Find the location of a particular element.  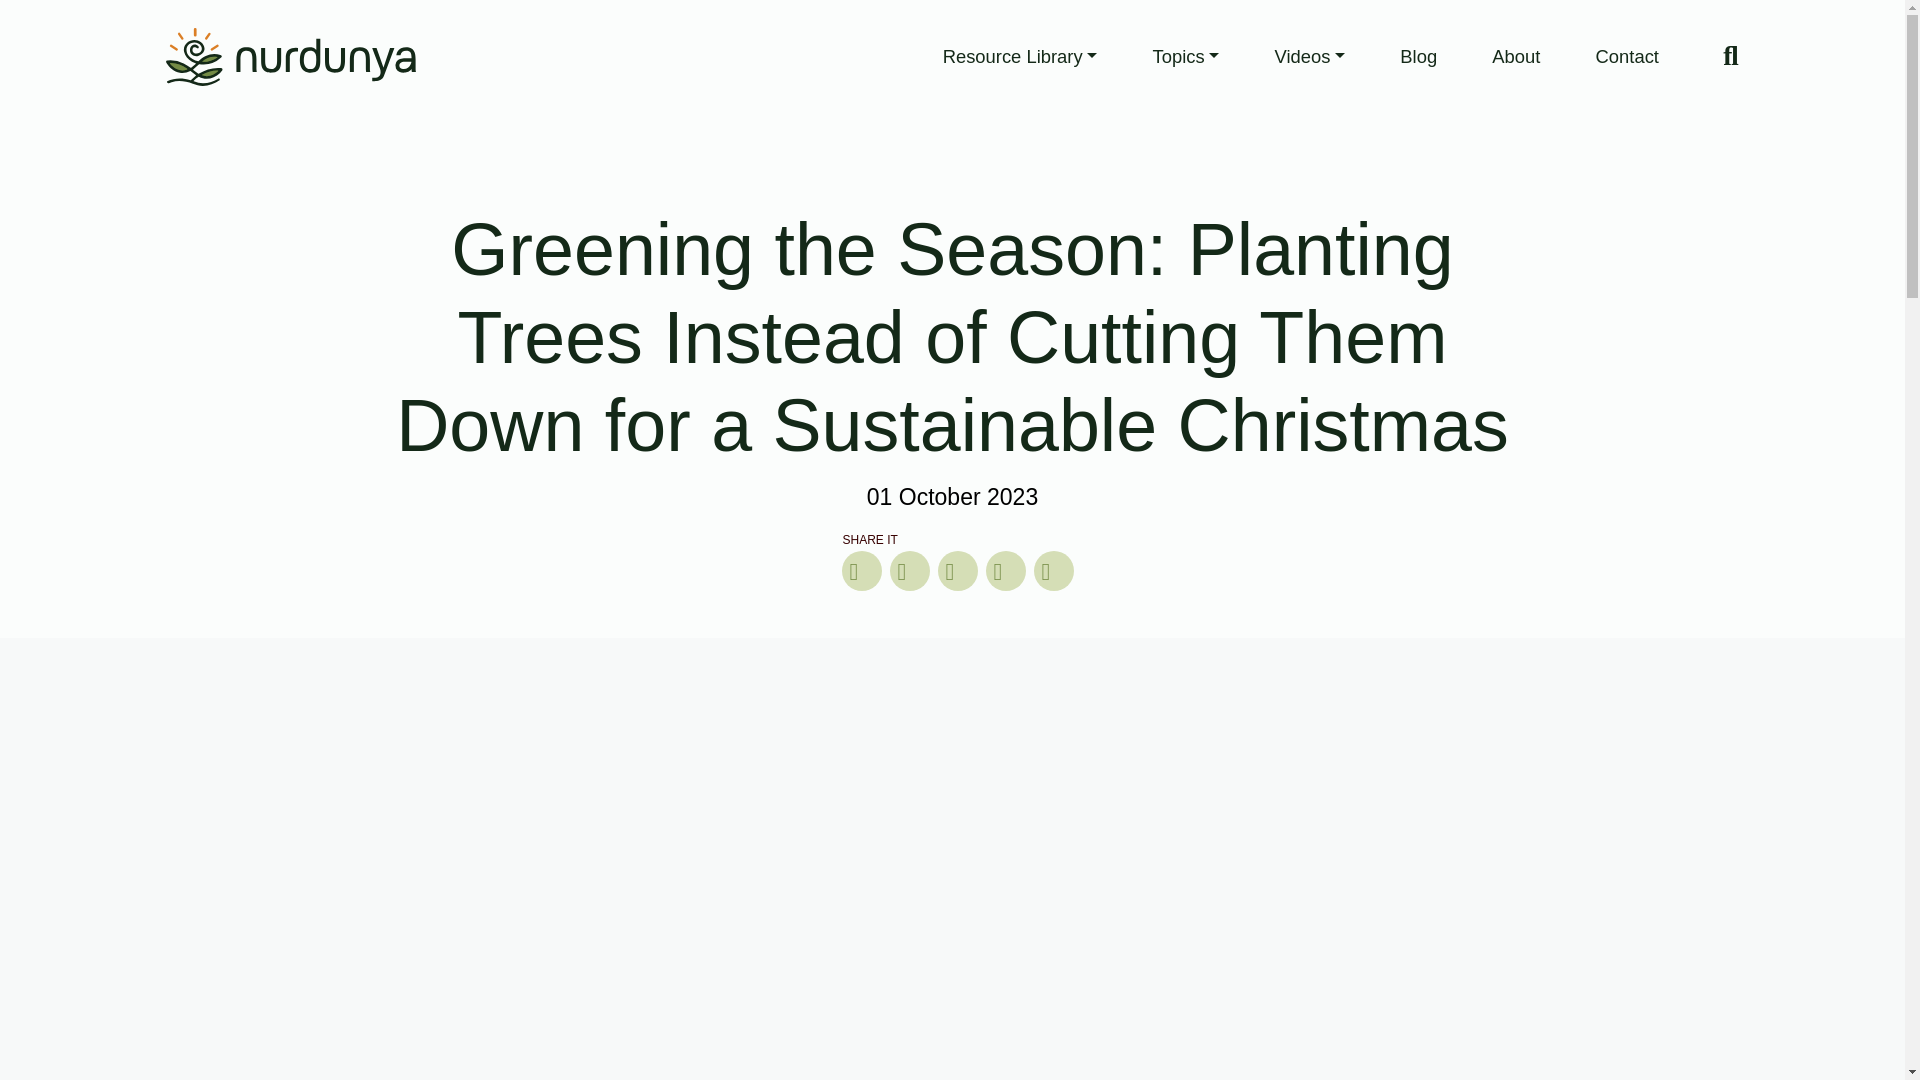

Videos is located at coordinates (1309, 56).